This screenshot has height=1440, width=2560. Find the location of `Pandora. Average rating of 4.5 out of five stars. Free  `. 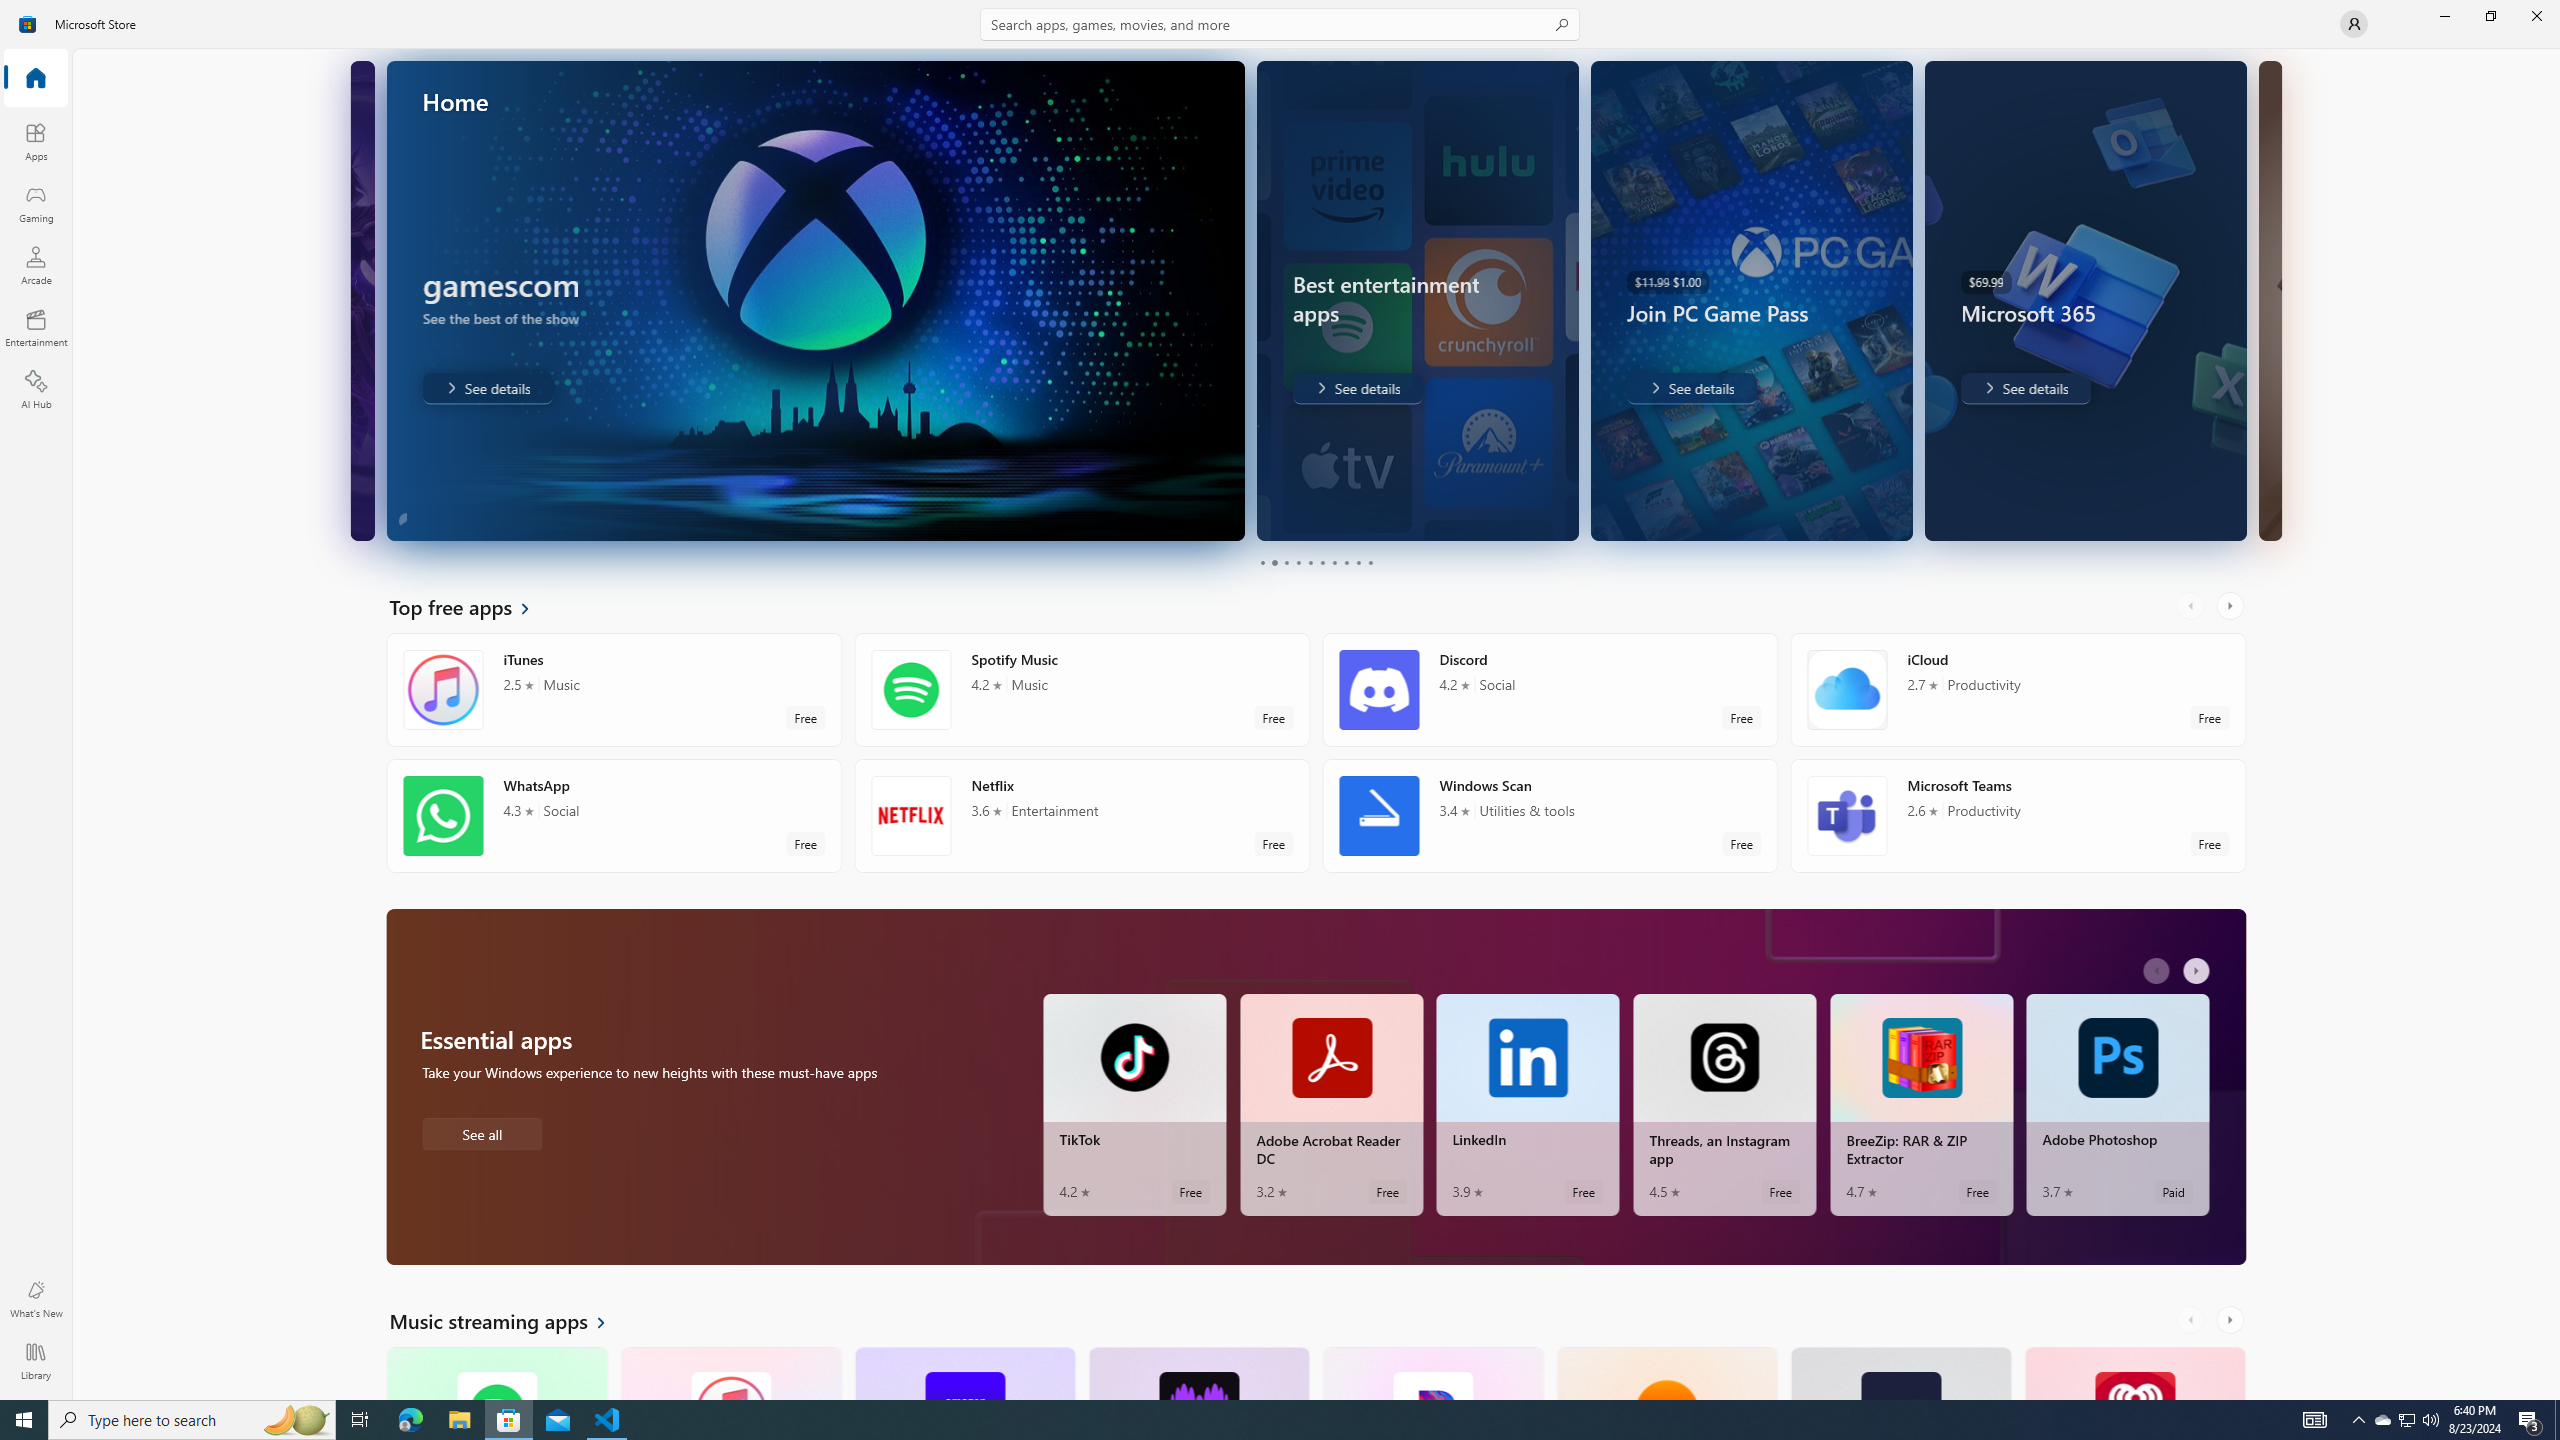

Pandora. Average rating of 4.5 out of five stars. Free   is located at coordinates (1432, 1372).